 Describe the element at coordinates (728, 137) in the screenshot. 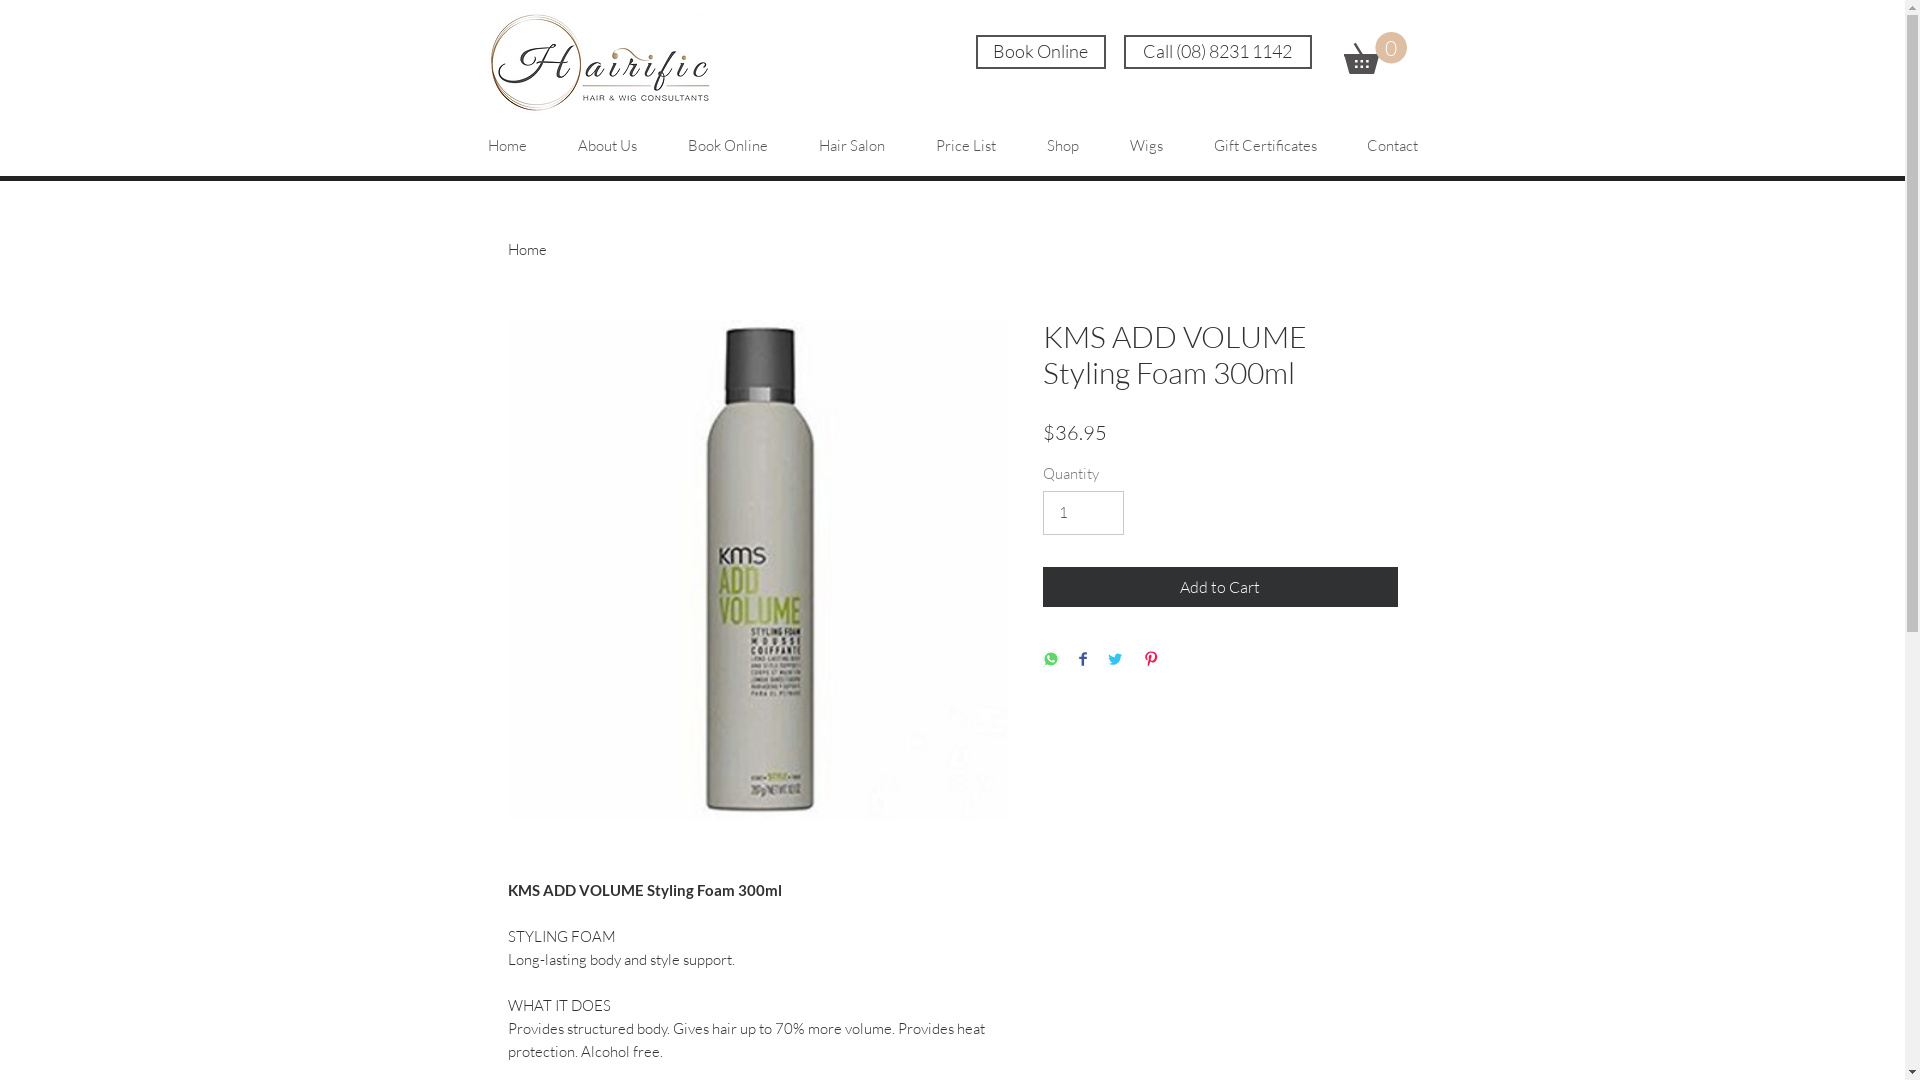

I see `Book Online` at that location.